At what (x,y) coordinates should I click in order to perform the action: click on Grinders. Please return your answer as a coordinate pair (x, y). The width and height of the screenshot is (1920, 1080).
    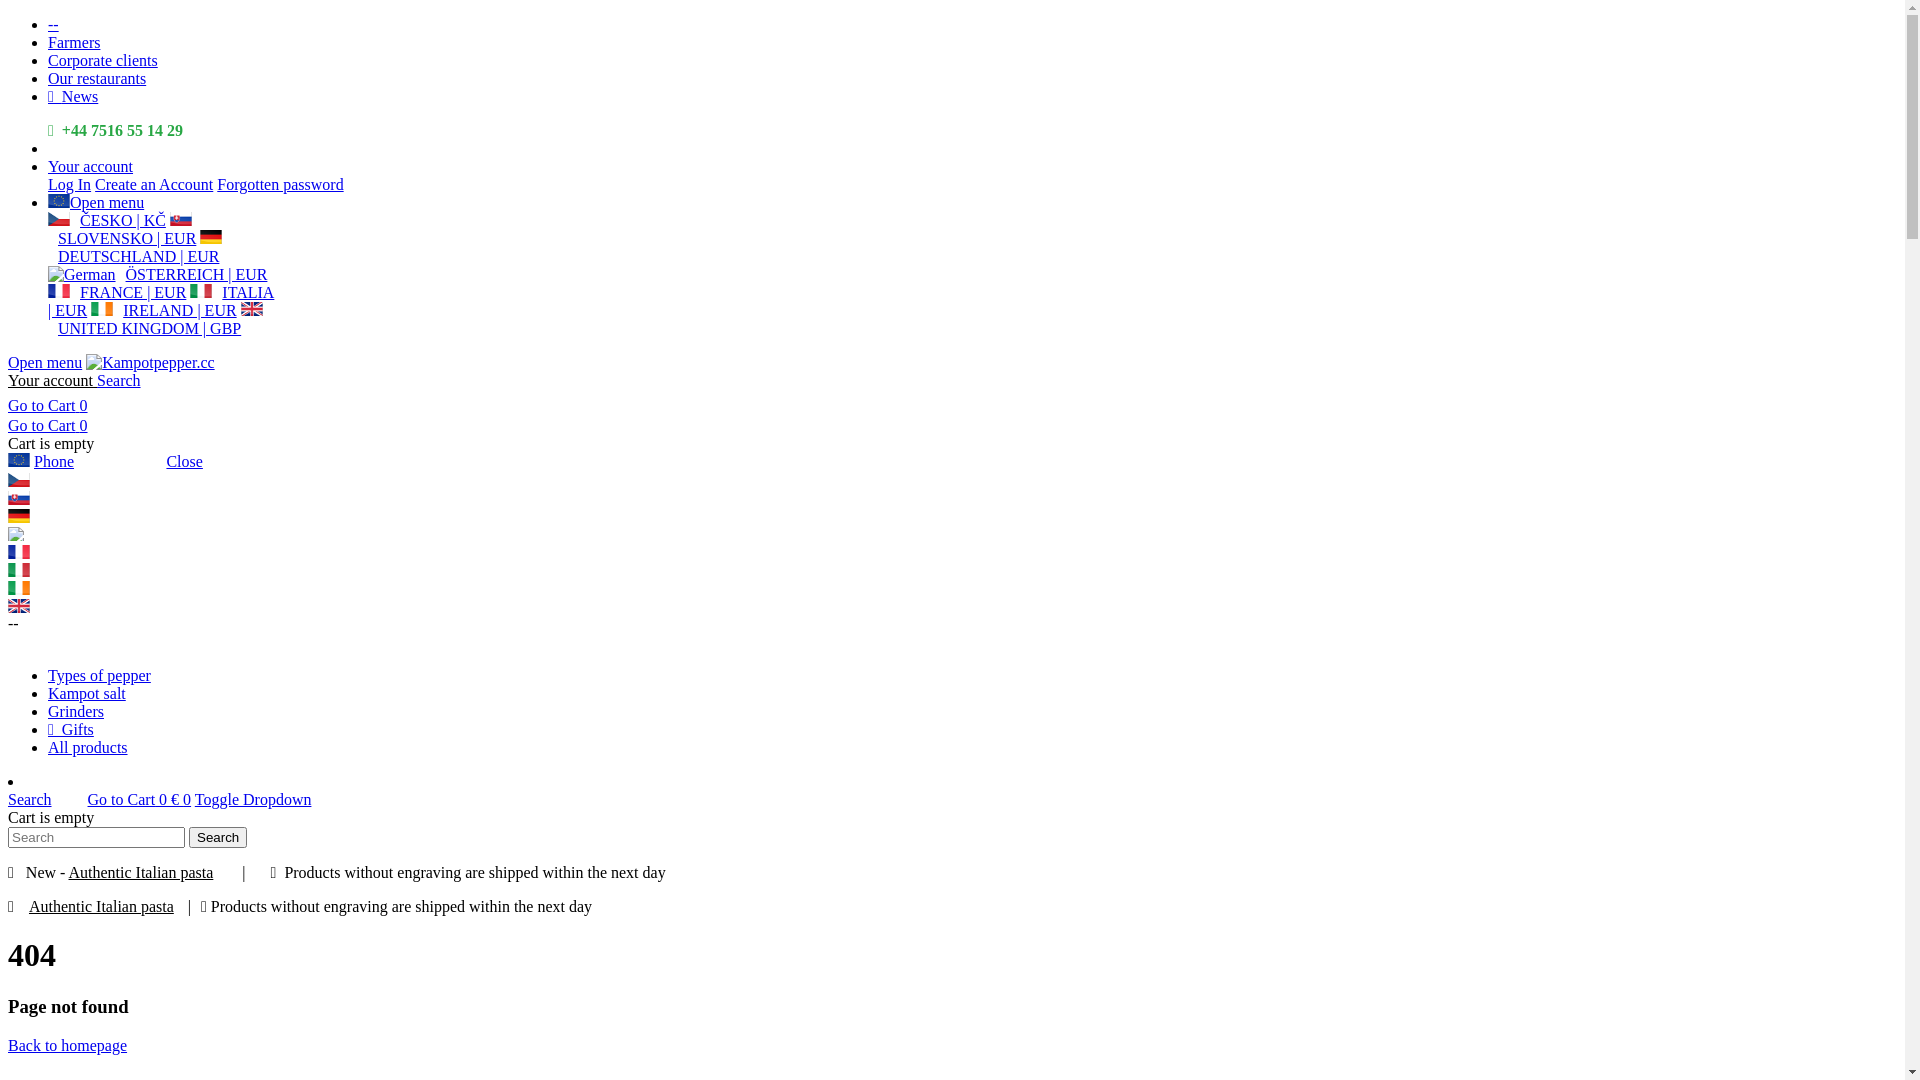
    Looking at the image, I should click on (76, 712).